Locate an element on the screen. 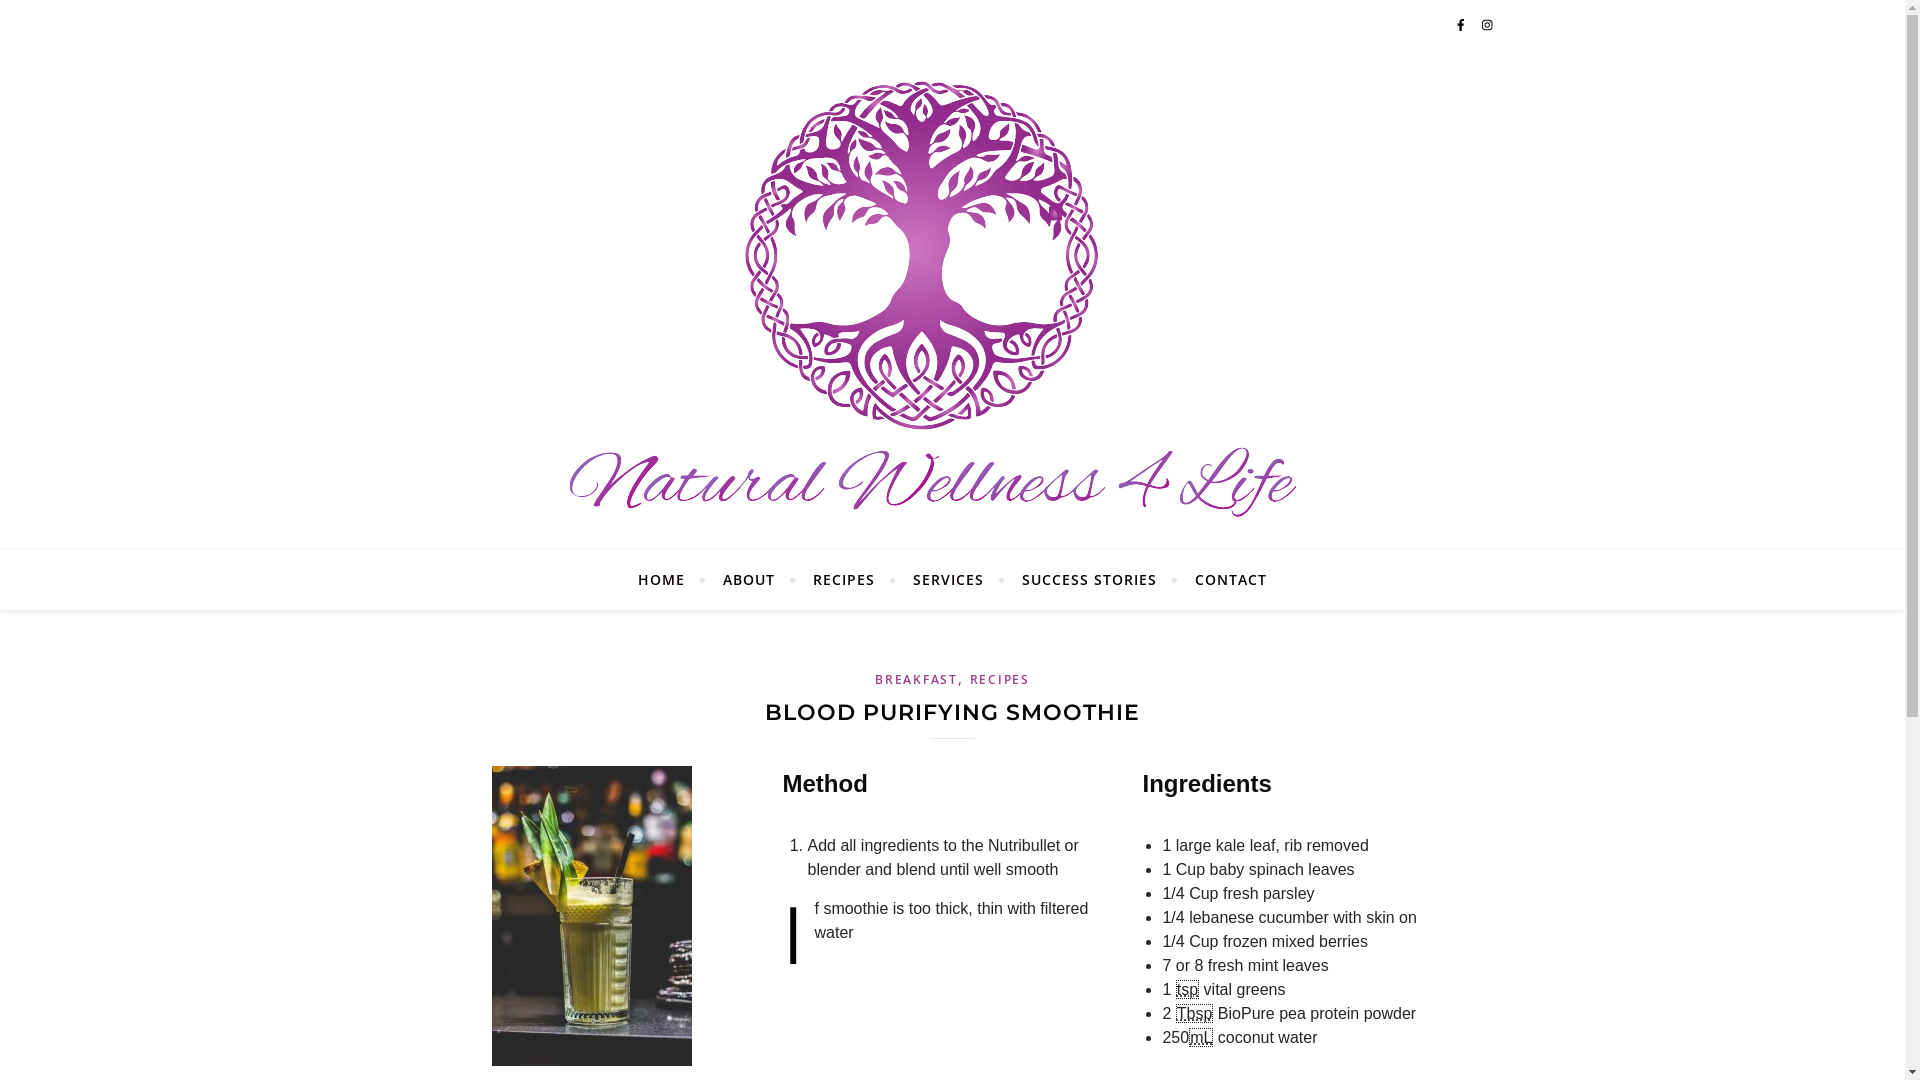 This screenshot has height=1080, width=1920. RECIPES is located at coordinates (1000, 680).